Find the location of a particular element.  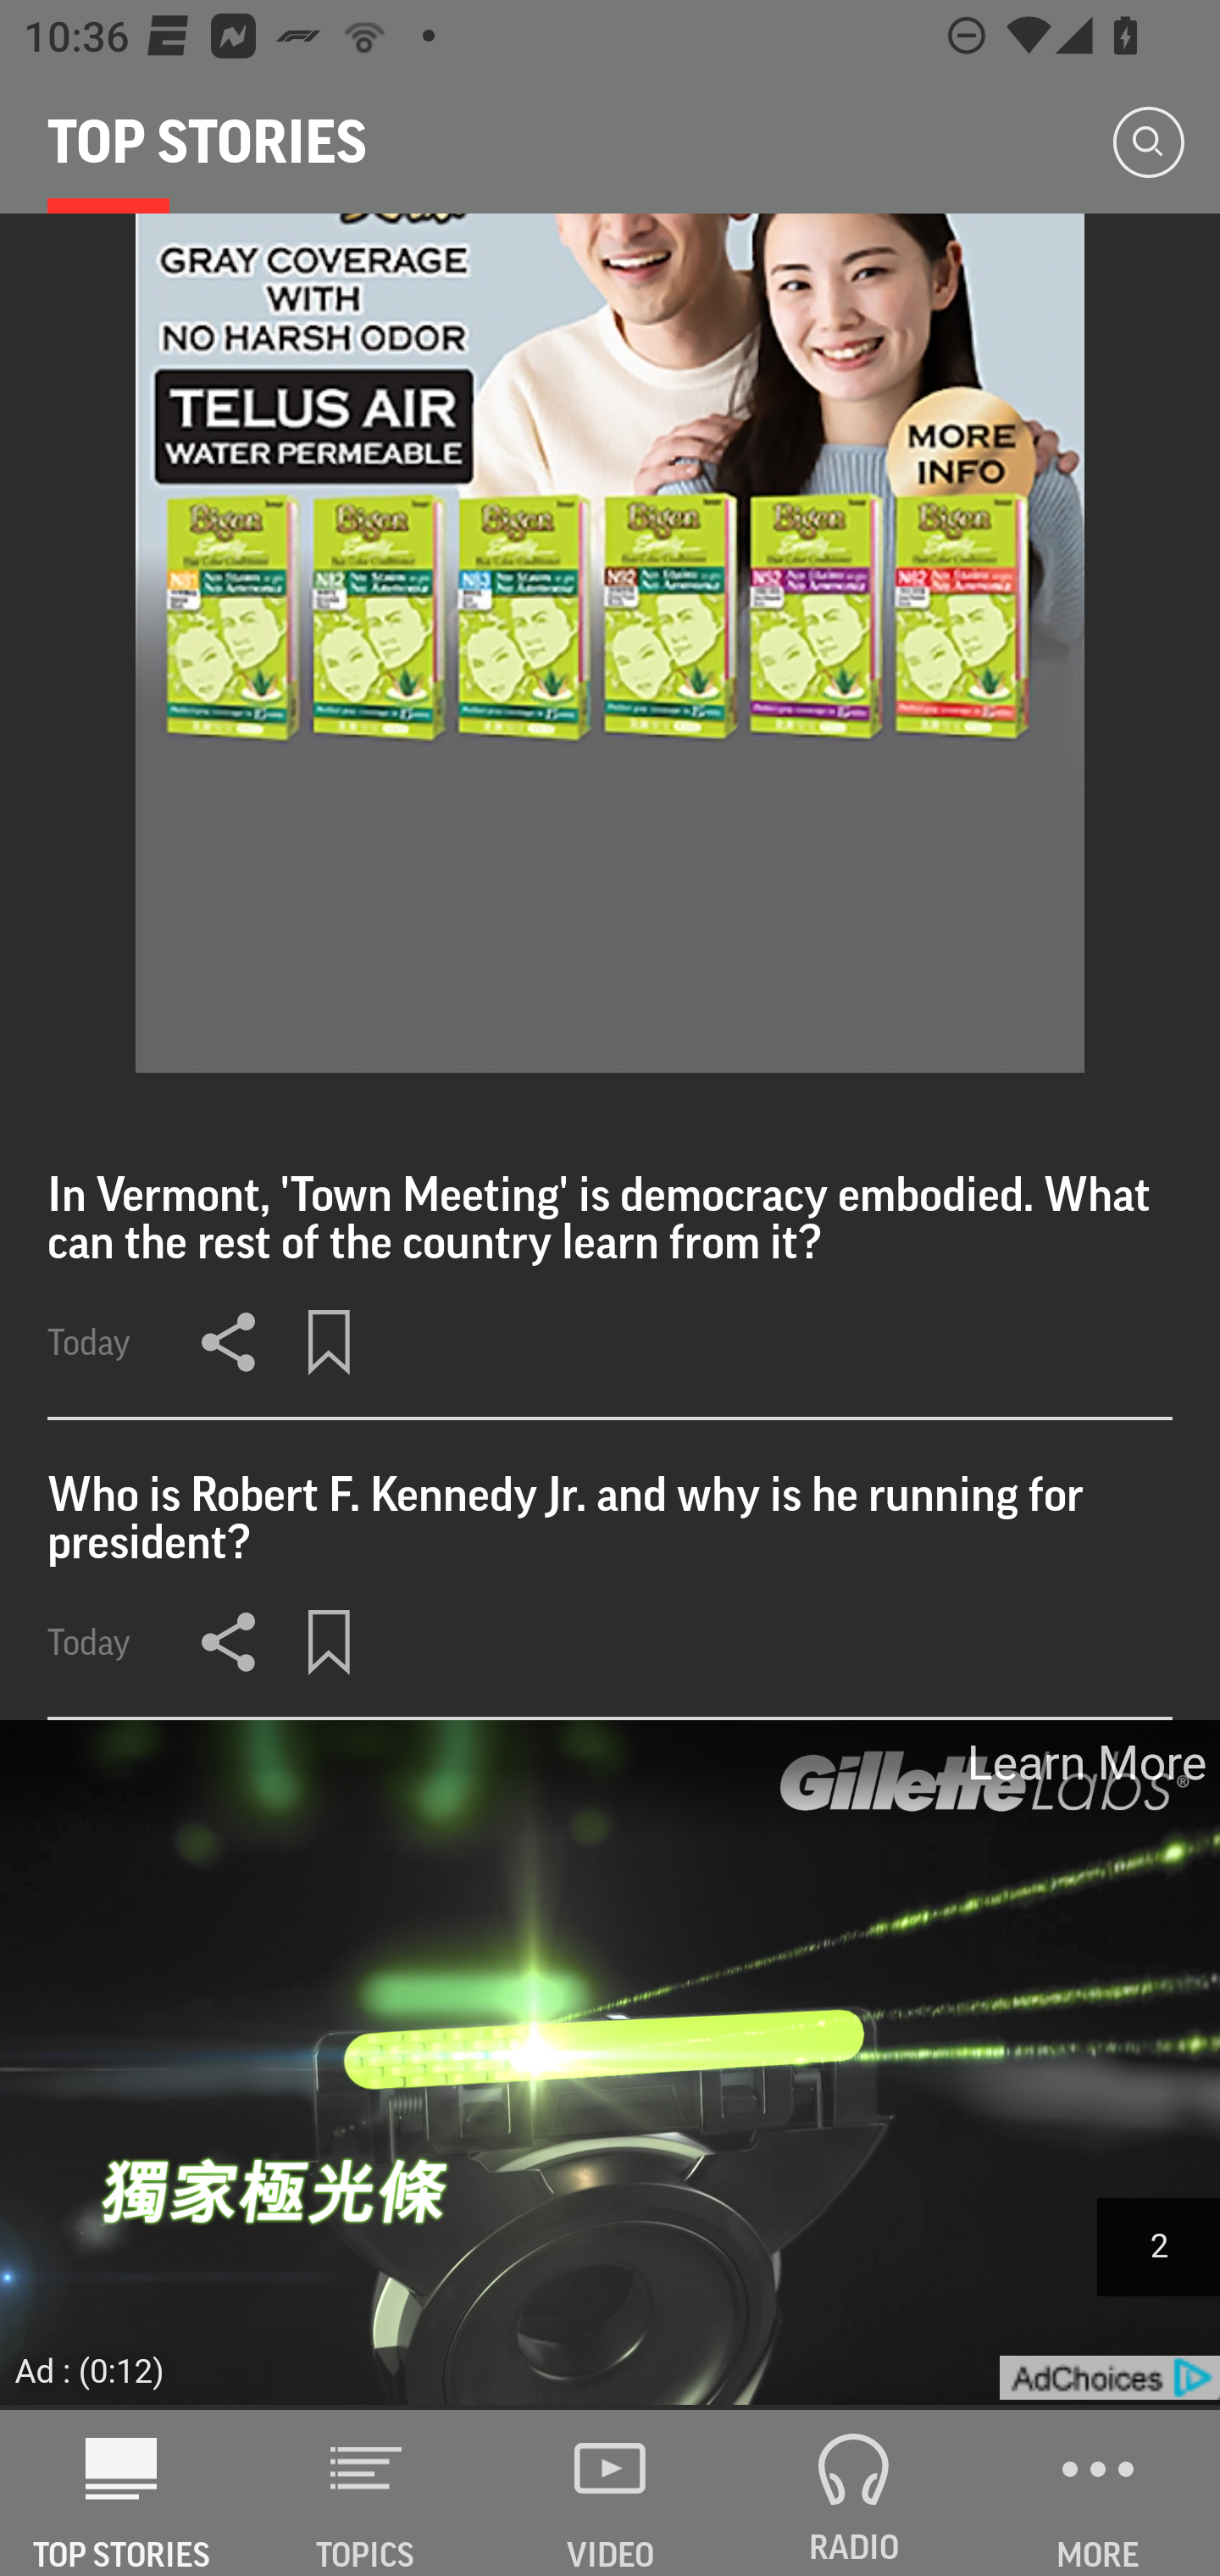

get?name=admarker-full-tl is located at coordinates (1108, 2379).